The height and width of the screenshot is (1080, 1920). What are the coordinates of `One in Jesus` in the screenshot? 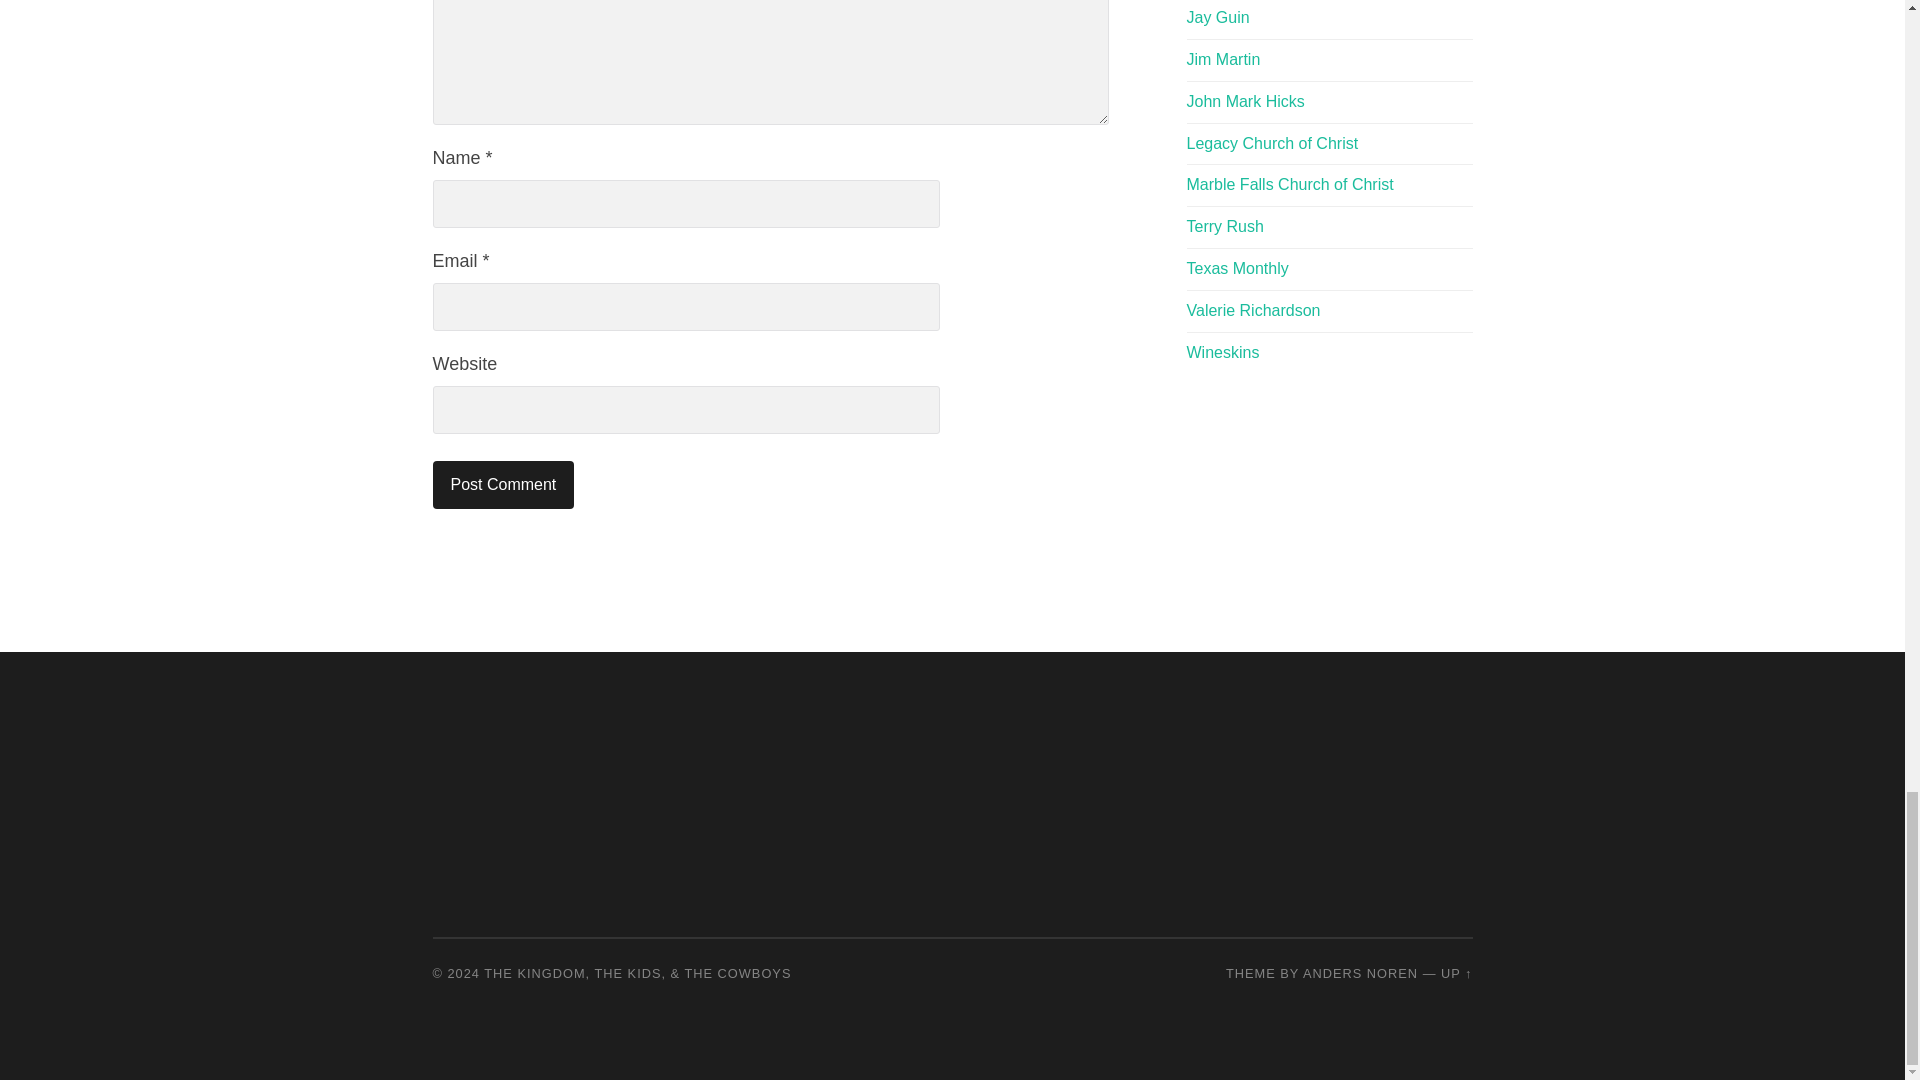 It's located at (1218, 16).